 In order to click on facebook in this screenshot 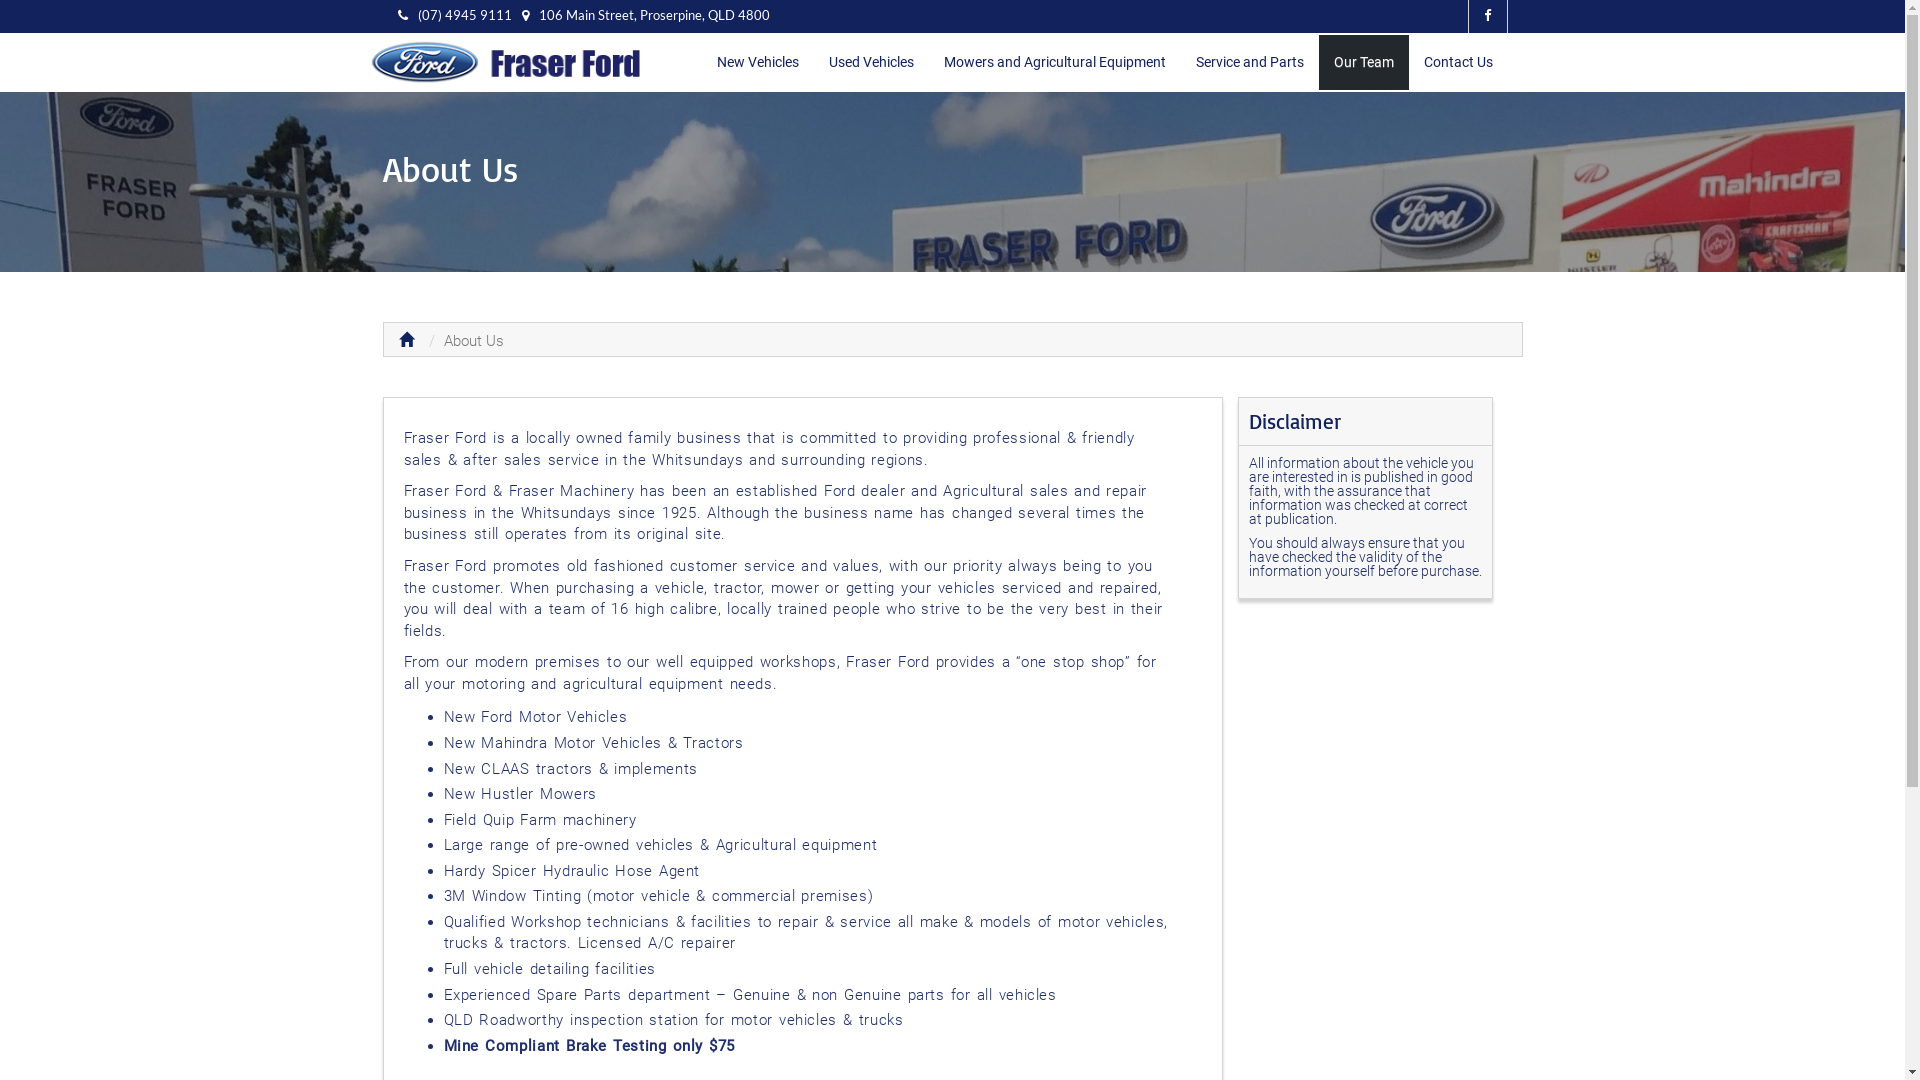, I will do `click(1488, 16)`.